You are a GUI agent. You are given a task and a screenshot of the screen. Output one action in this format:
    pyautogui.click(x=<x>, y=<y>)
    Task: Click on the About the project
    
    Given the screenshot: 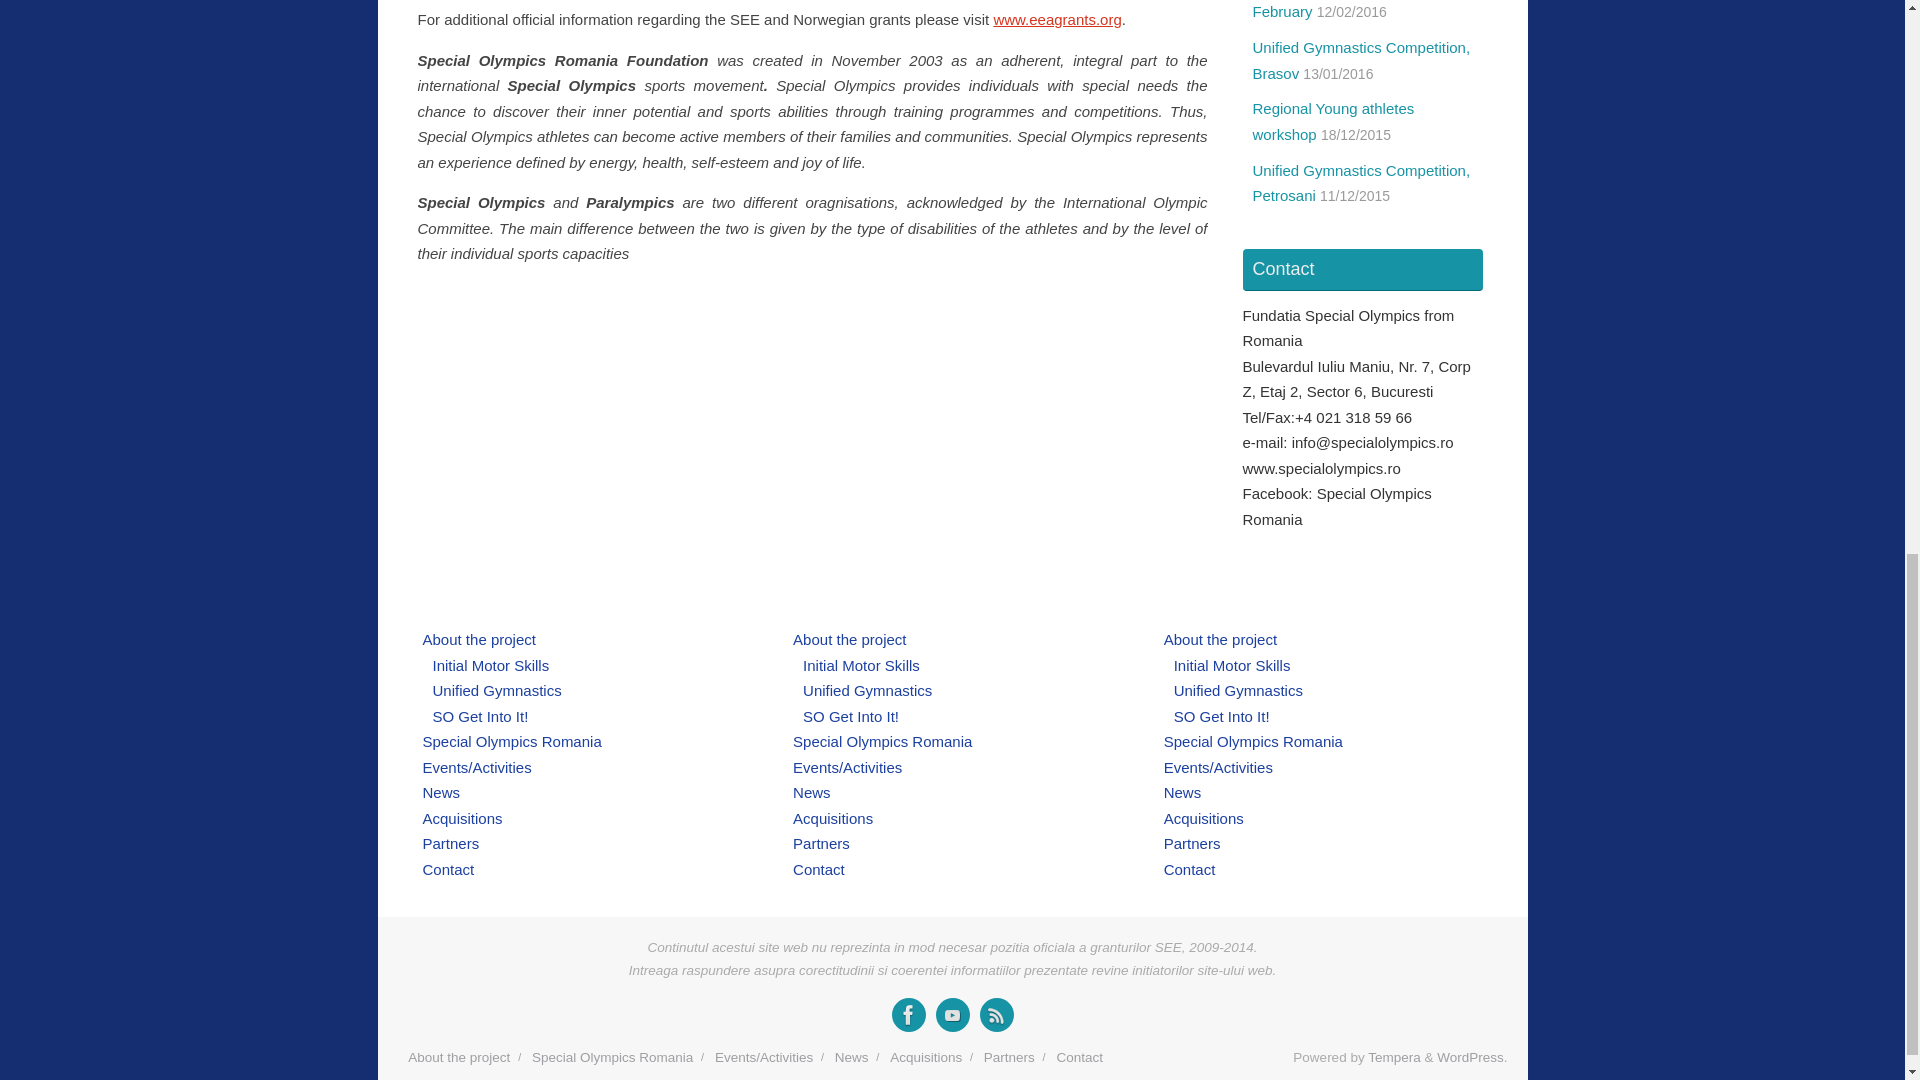 What is the action you would take?
    pyautogui.click(x=849, y=639)
    